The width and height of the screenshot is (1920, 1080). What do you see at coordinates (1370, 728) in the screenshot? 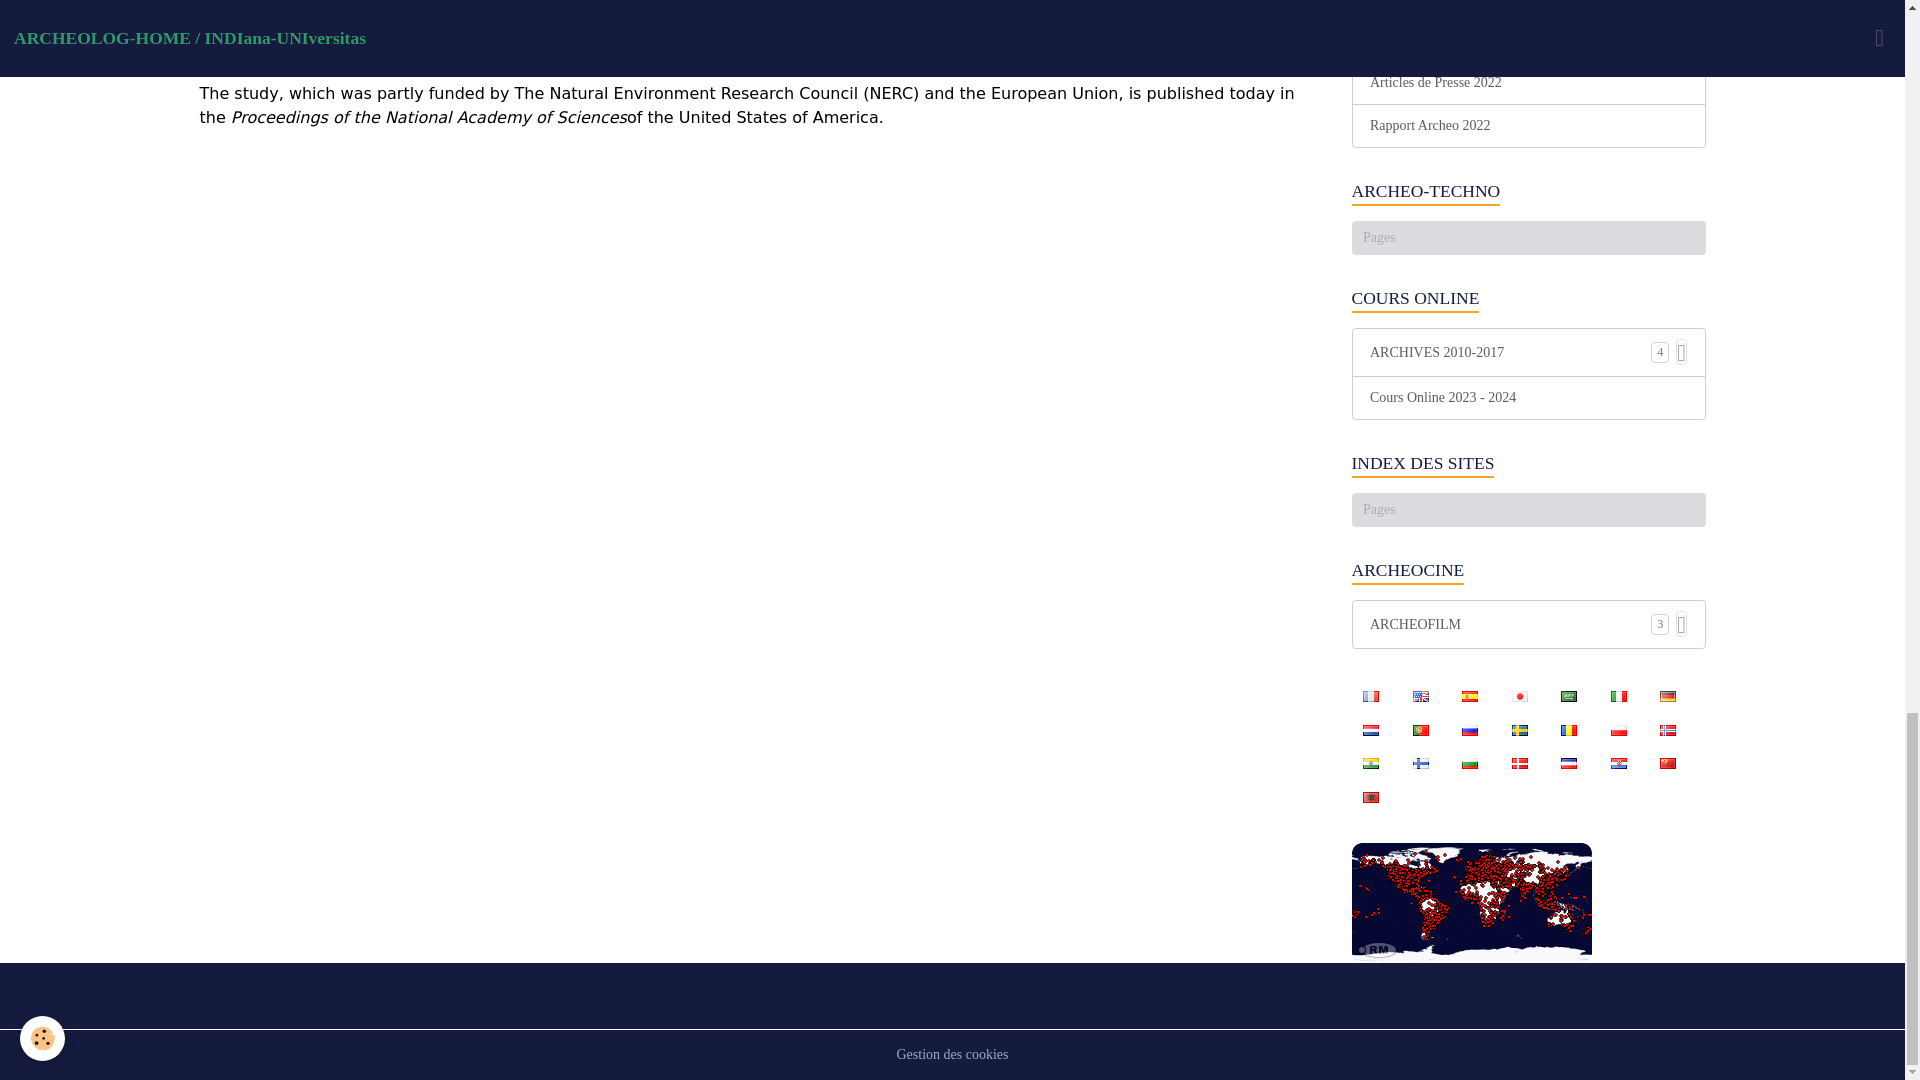
I see `Nederlands` at bounding box center [1370, 728].